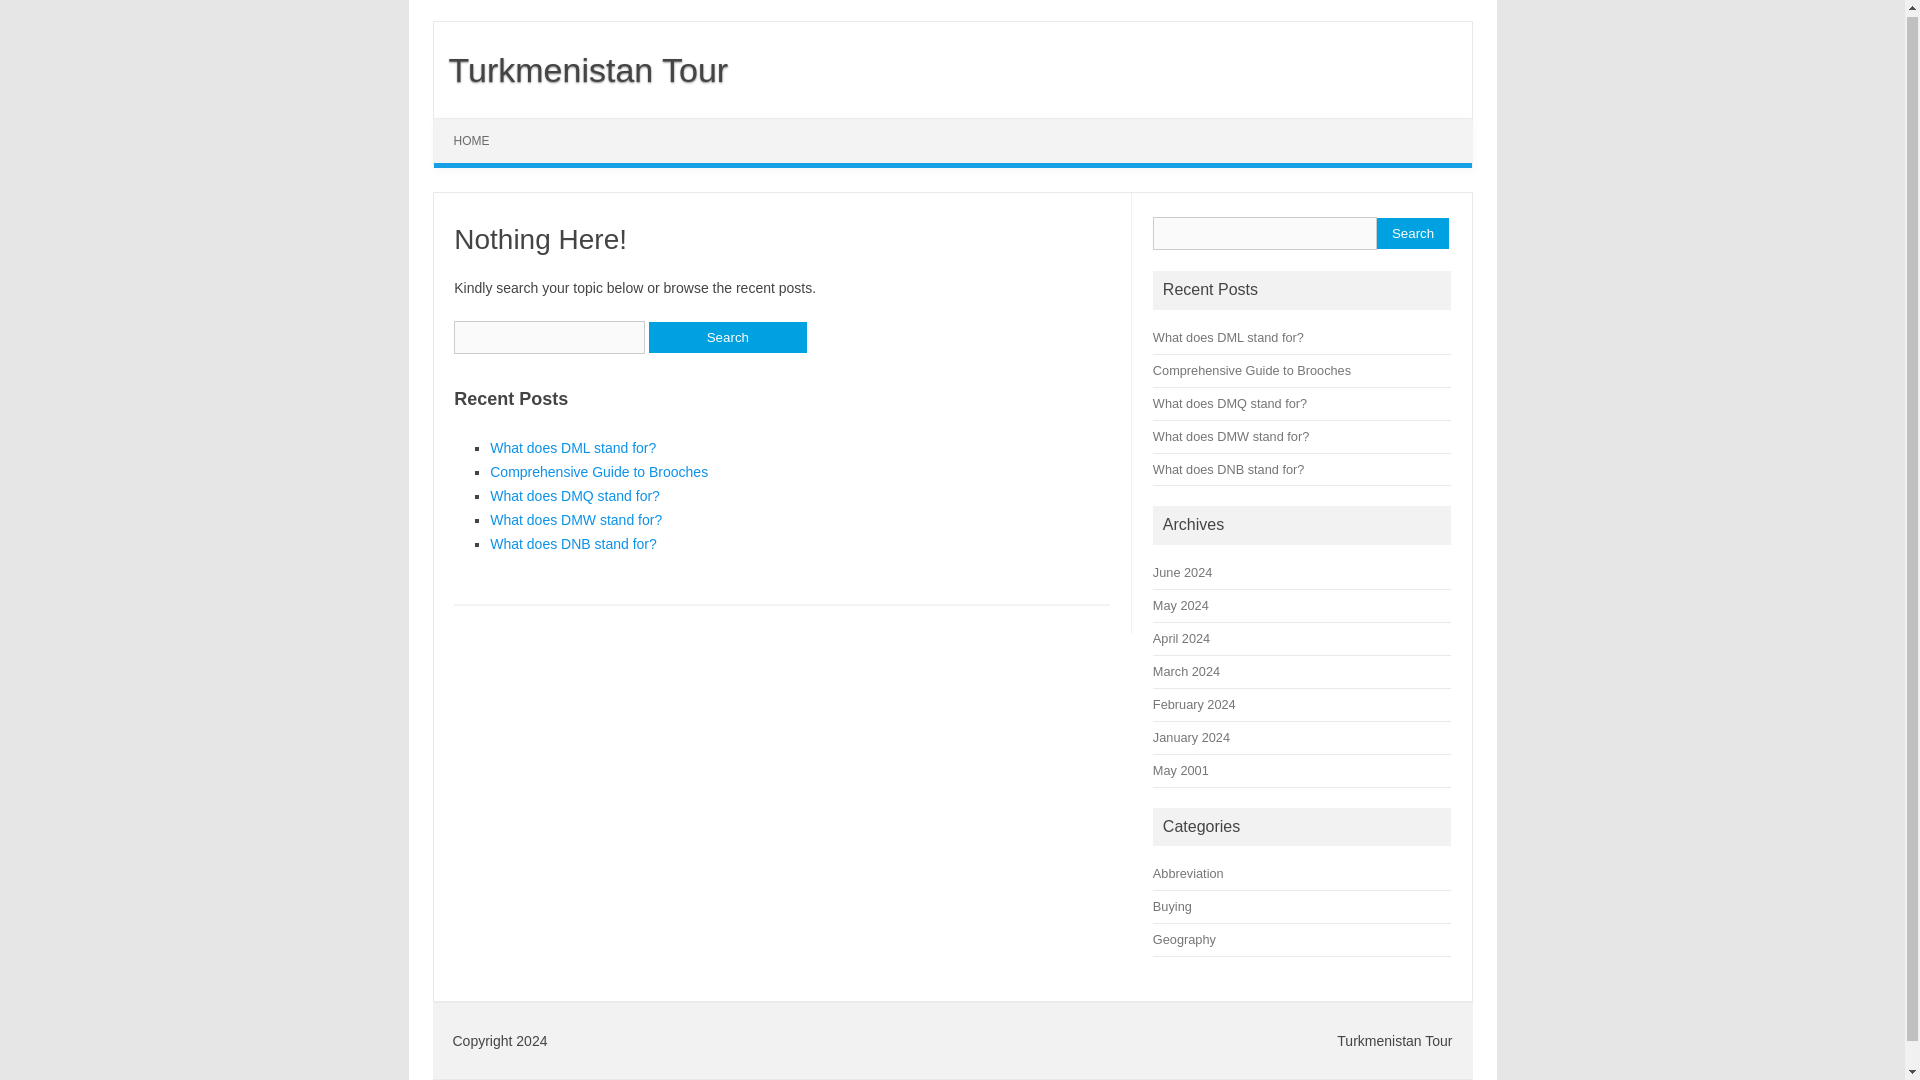 The width and height of the screenshot is (1920, 1080). What do you see at coordinates (1181, 770) in the screenshot?
I see `May 2001` at bounding box center [1181, 770].